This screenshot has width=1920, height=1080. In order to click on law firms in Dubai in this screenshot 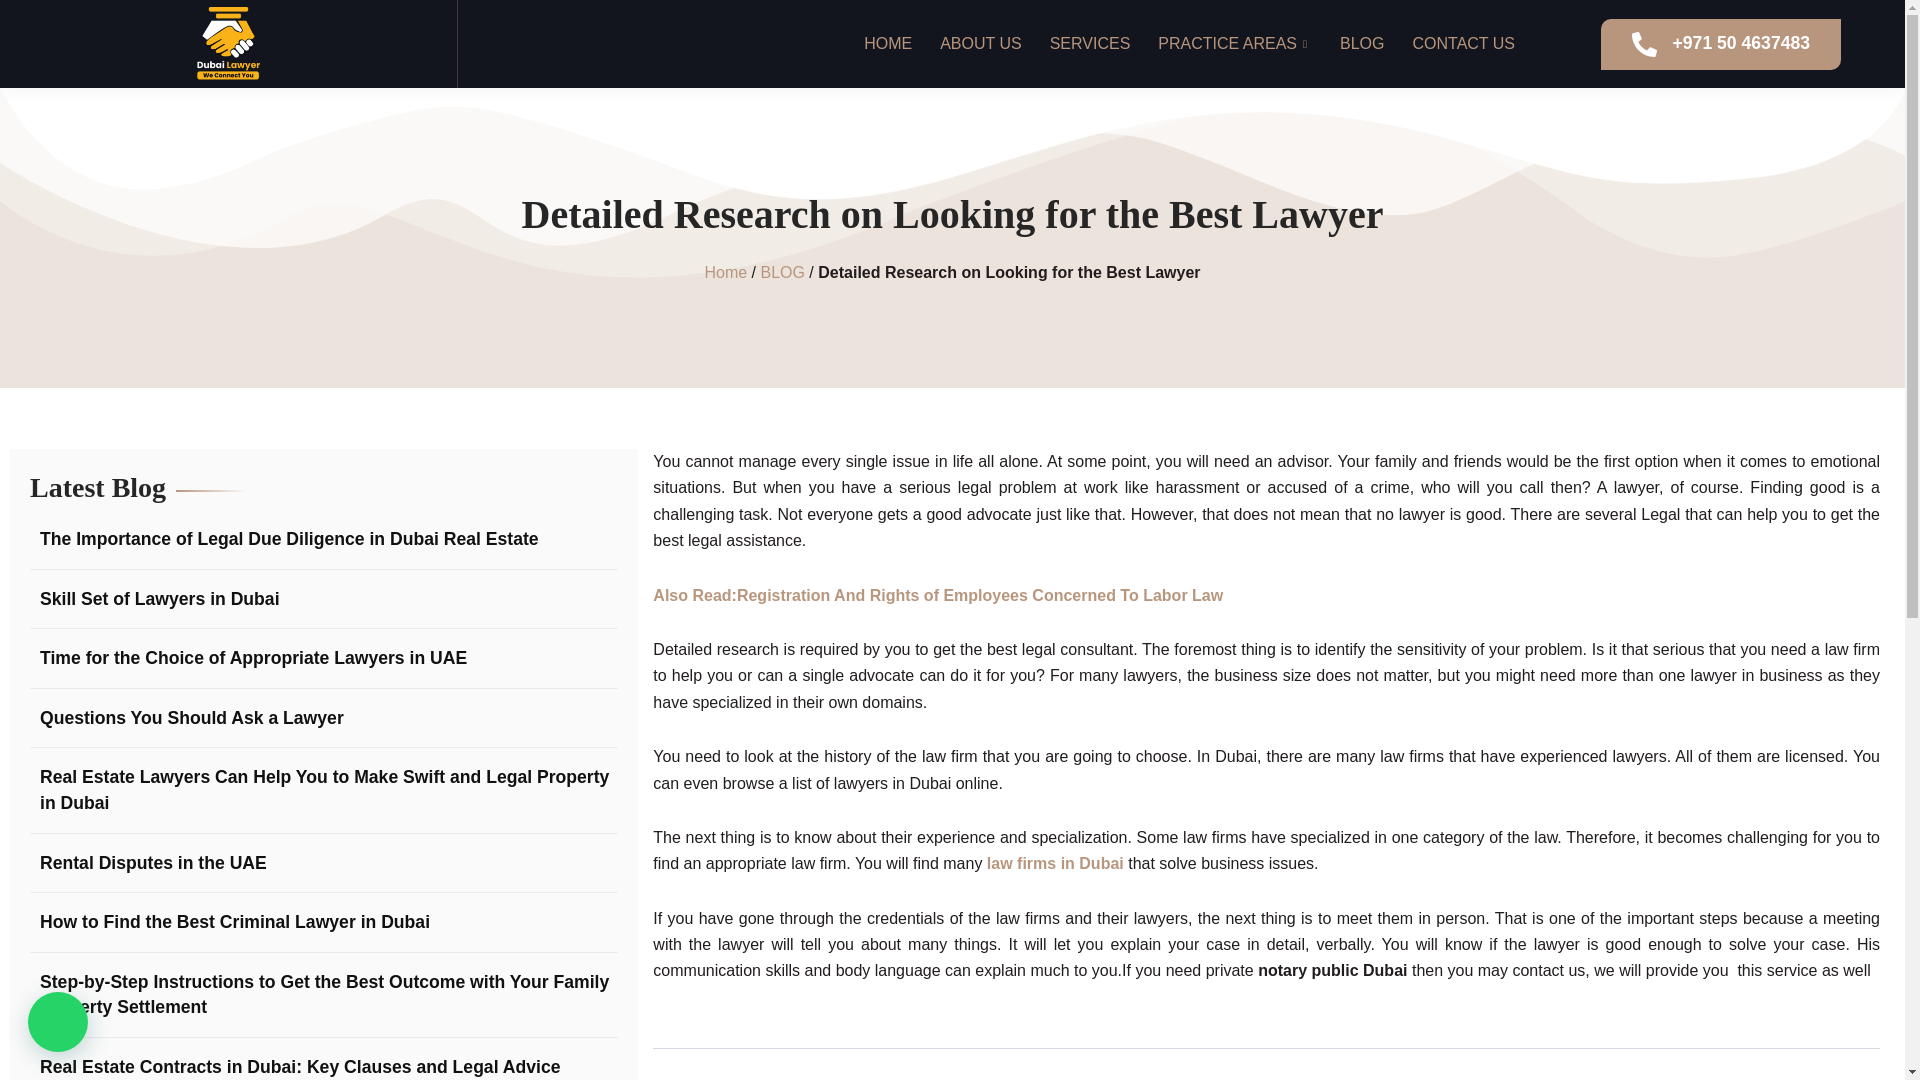, I will do `click(1054, 863)`.